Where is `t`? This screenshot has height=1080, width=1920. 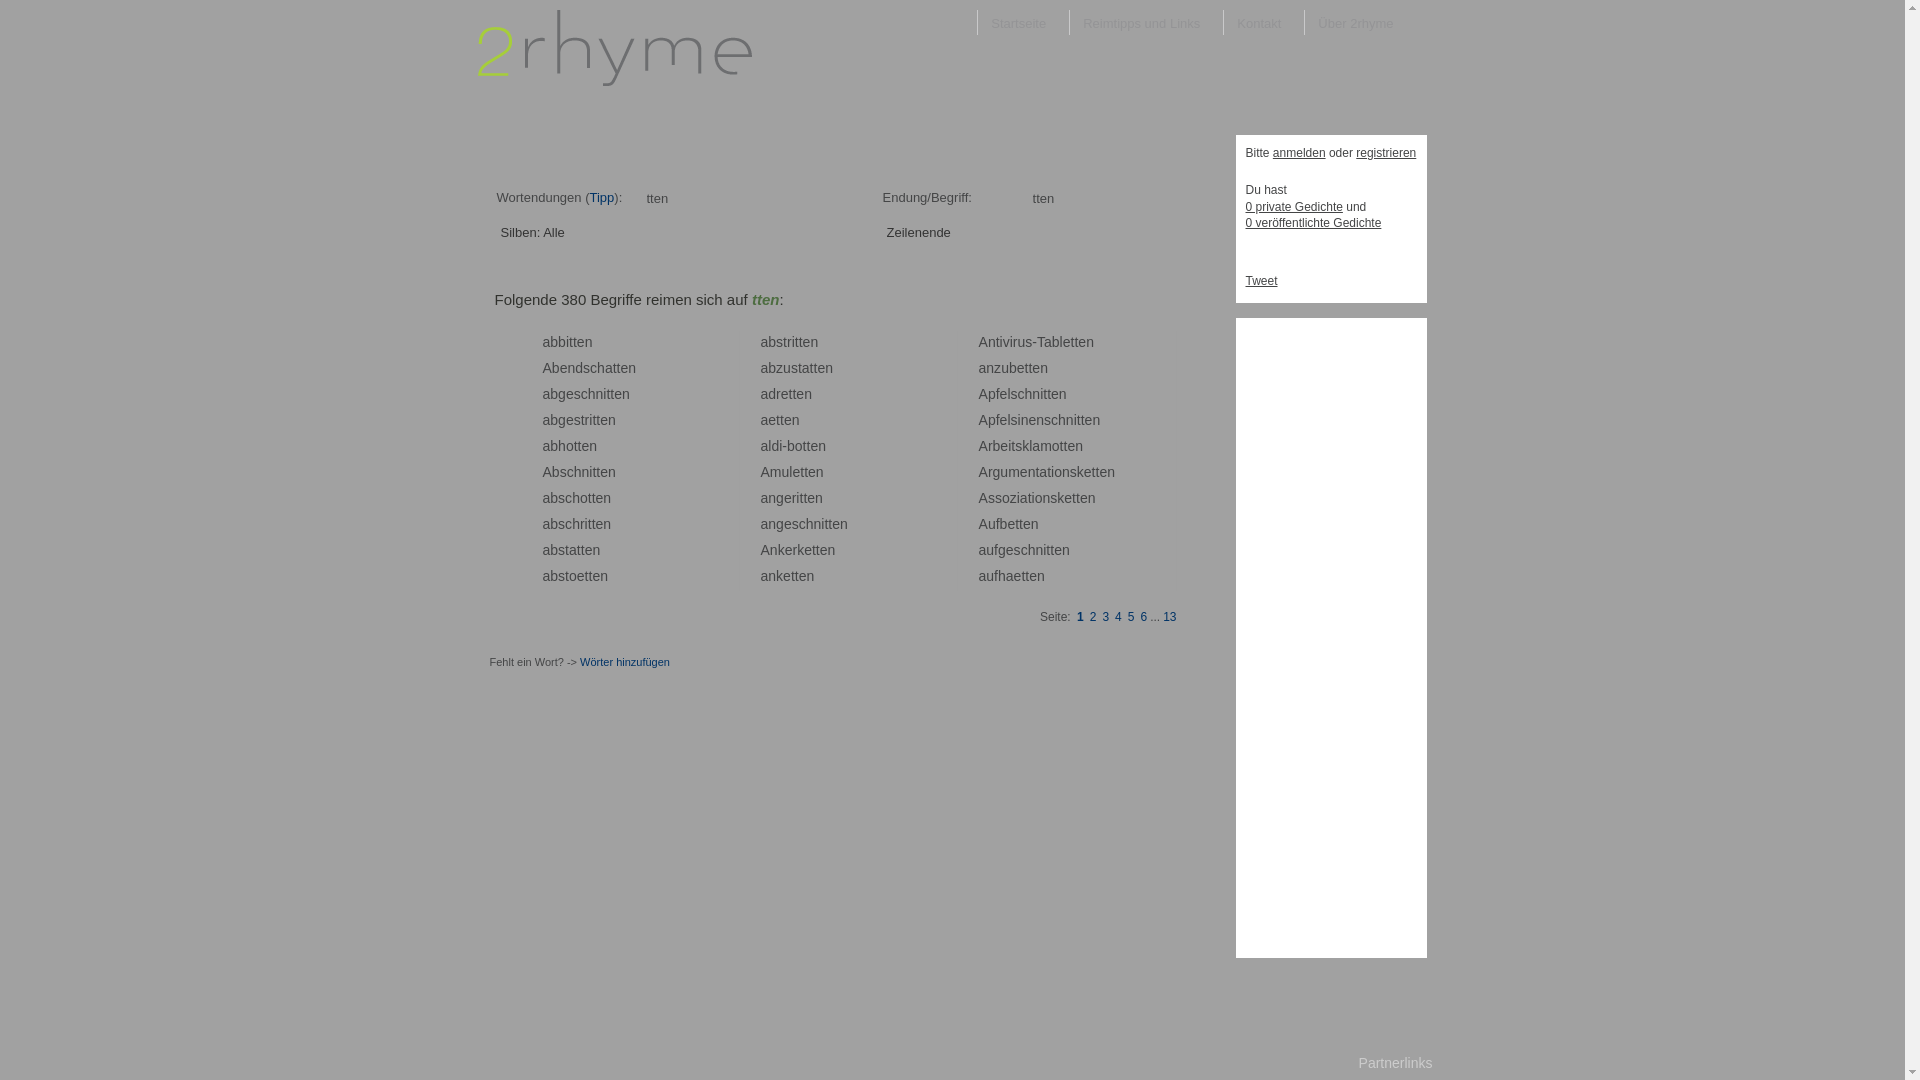 t is located at coordinates (998, 342).